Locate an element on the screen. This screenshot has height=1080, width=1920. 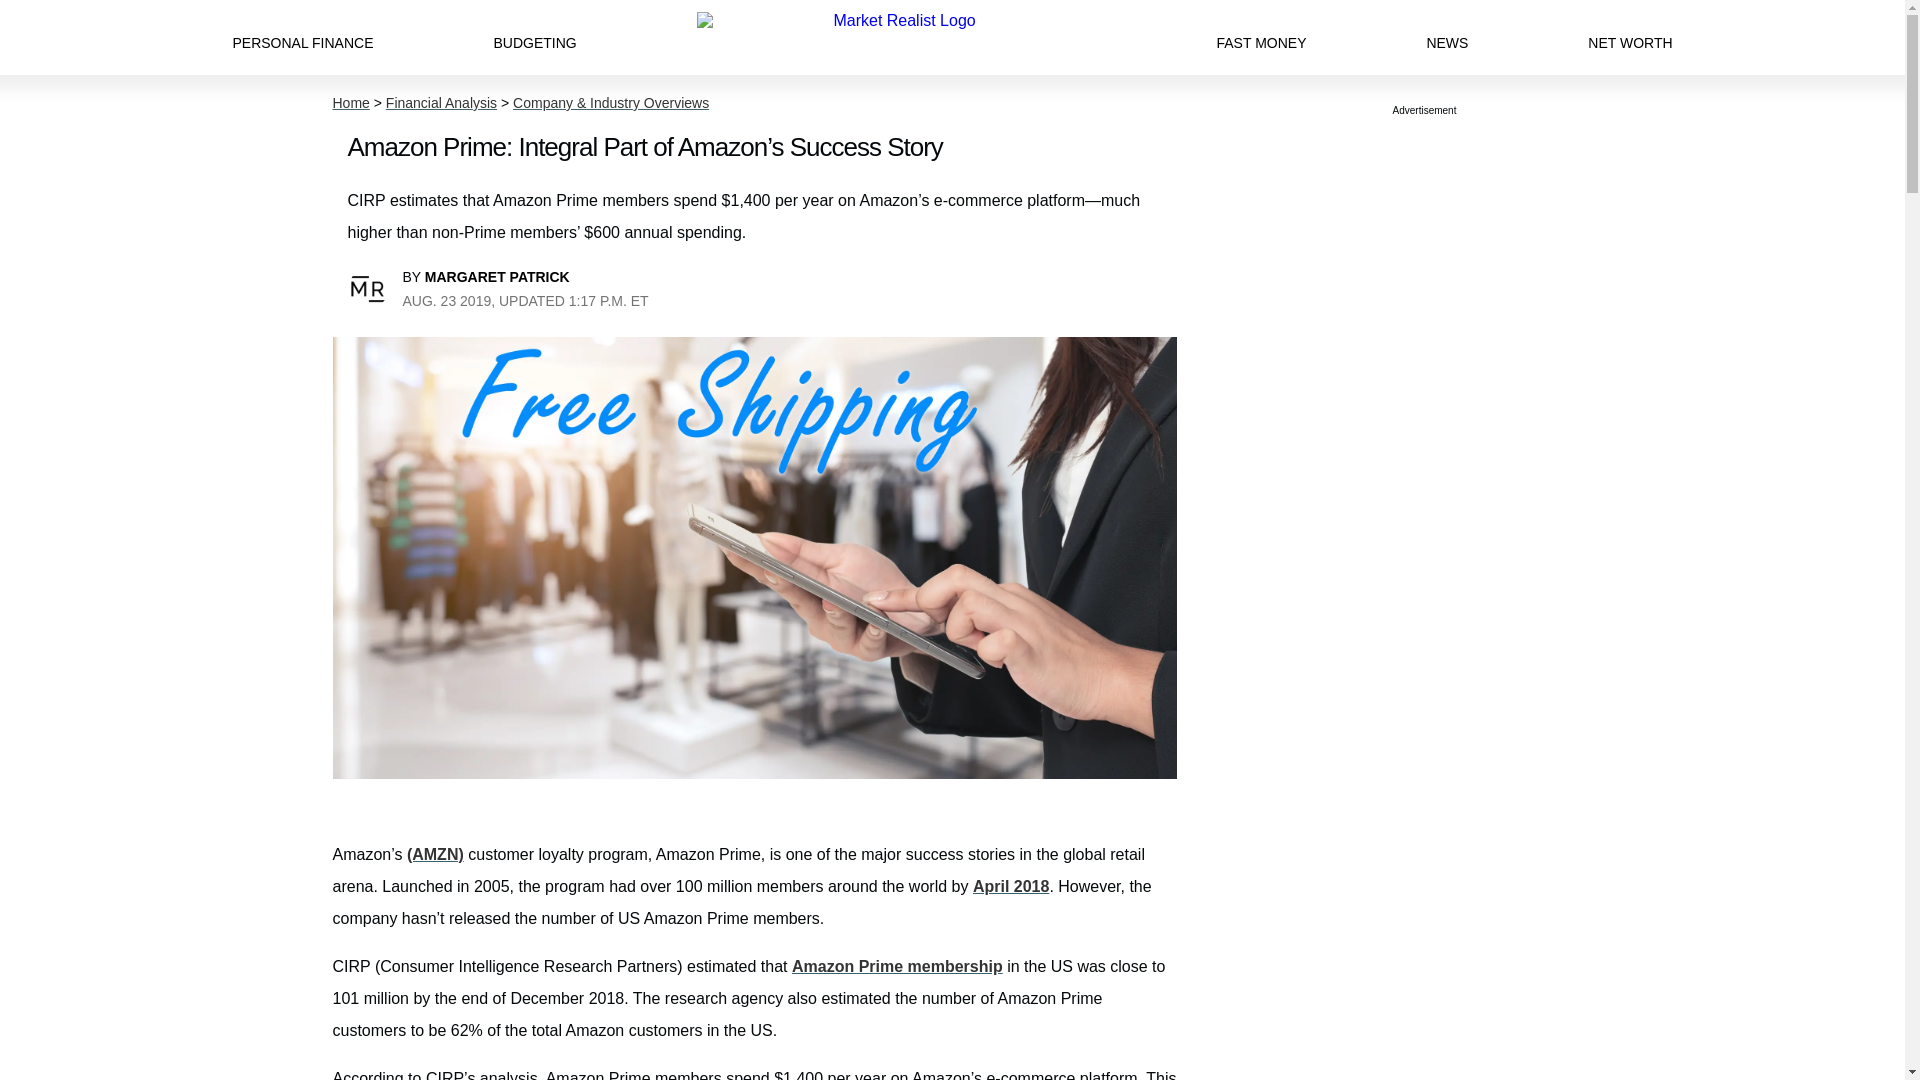
Home is located at coordinates (350, 103).